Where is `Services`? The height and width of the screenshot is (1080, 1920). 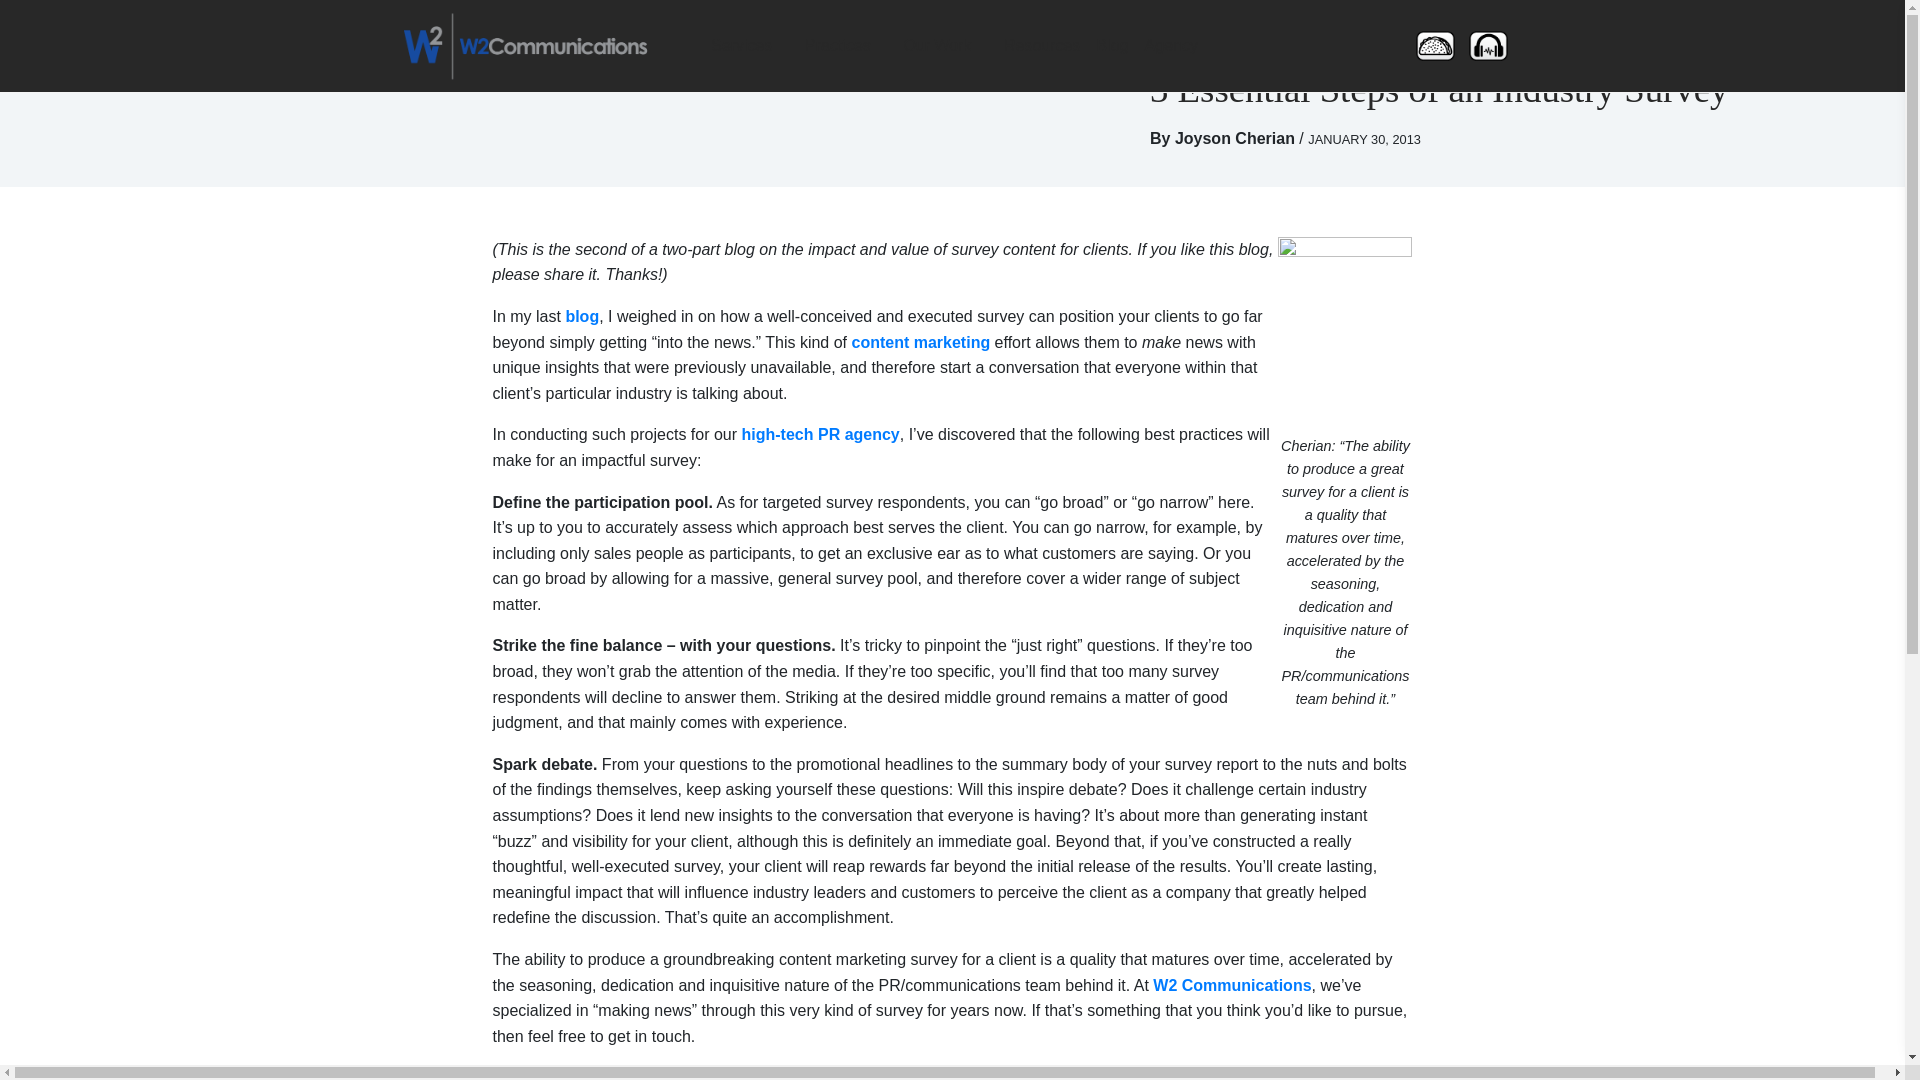 Services is located at coordinates (749, 45).